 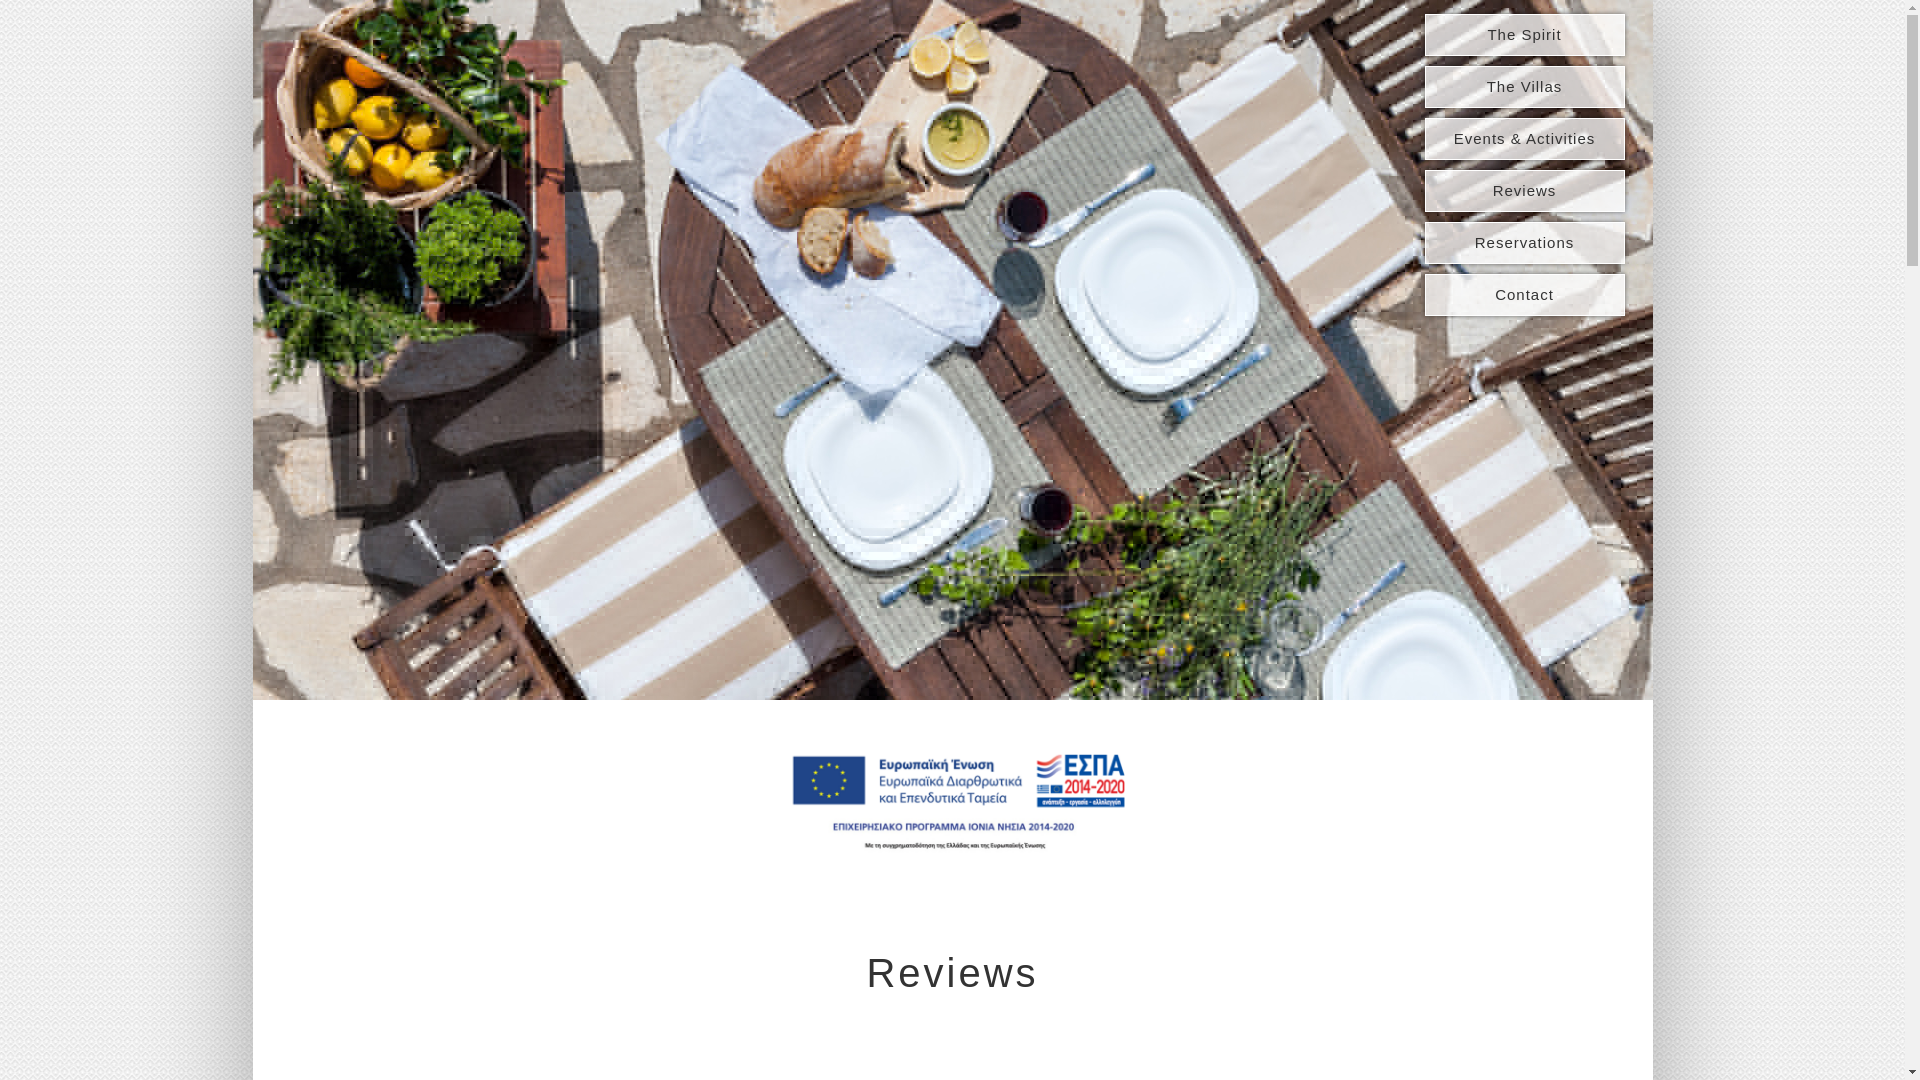 I want to click on Reviews, so click(x=1524, y=190).